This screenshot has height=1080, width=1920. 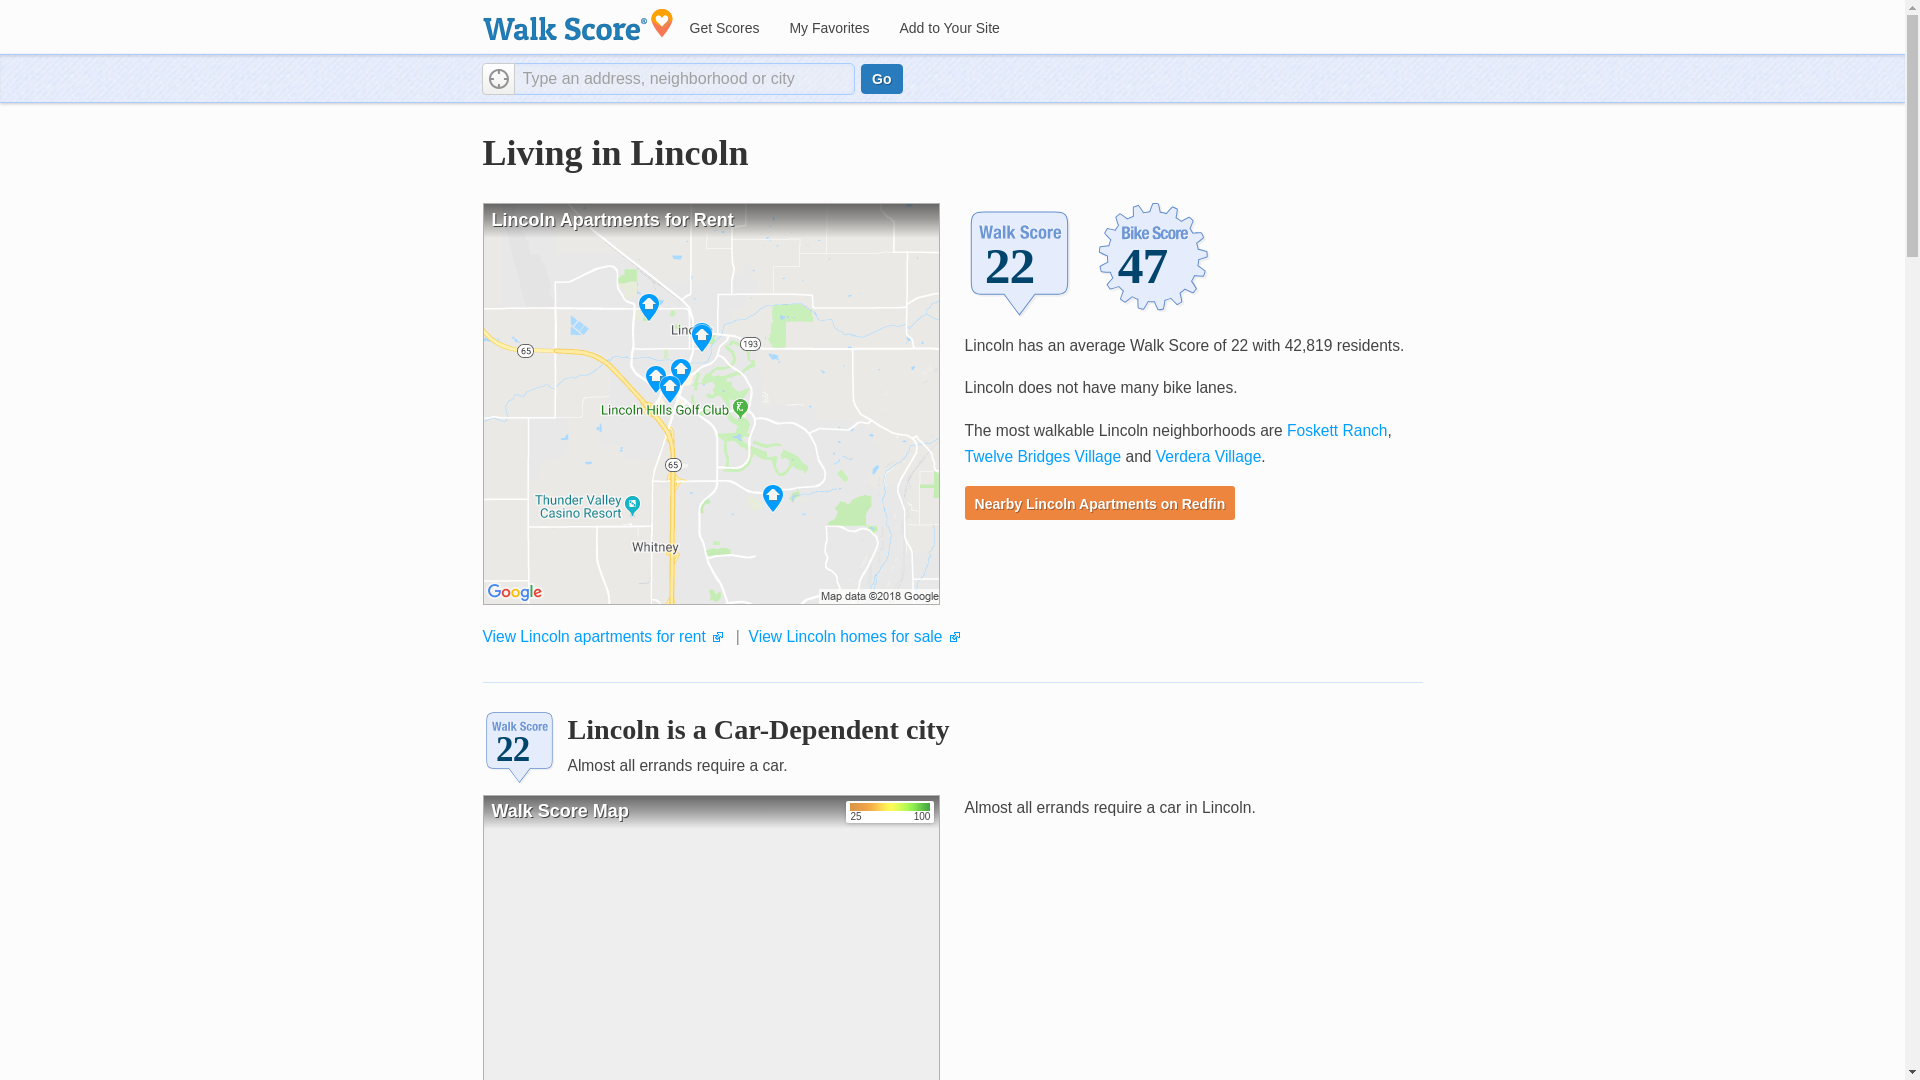 What do you see at coordinates (1043, 456) in the screenshot?
I see `Twelve Bridges Village` at bounding box center [1043, 456].